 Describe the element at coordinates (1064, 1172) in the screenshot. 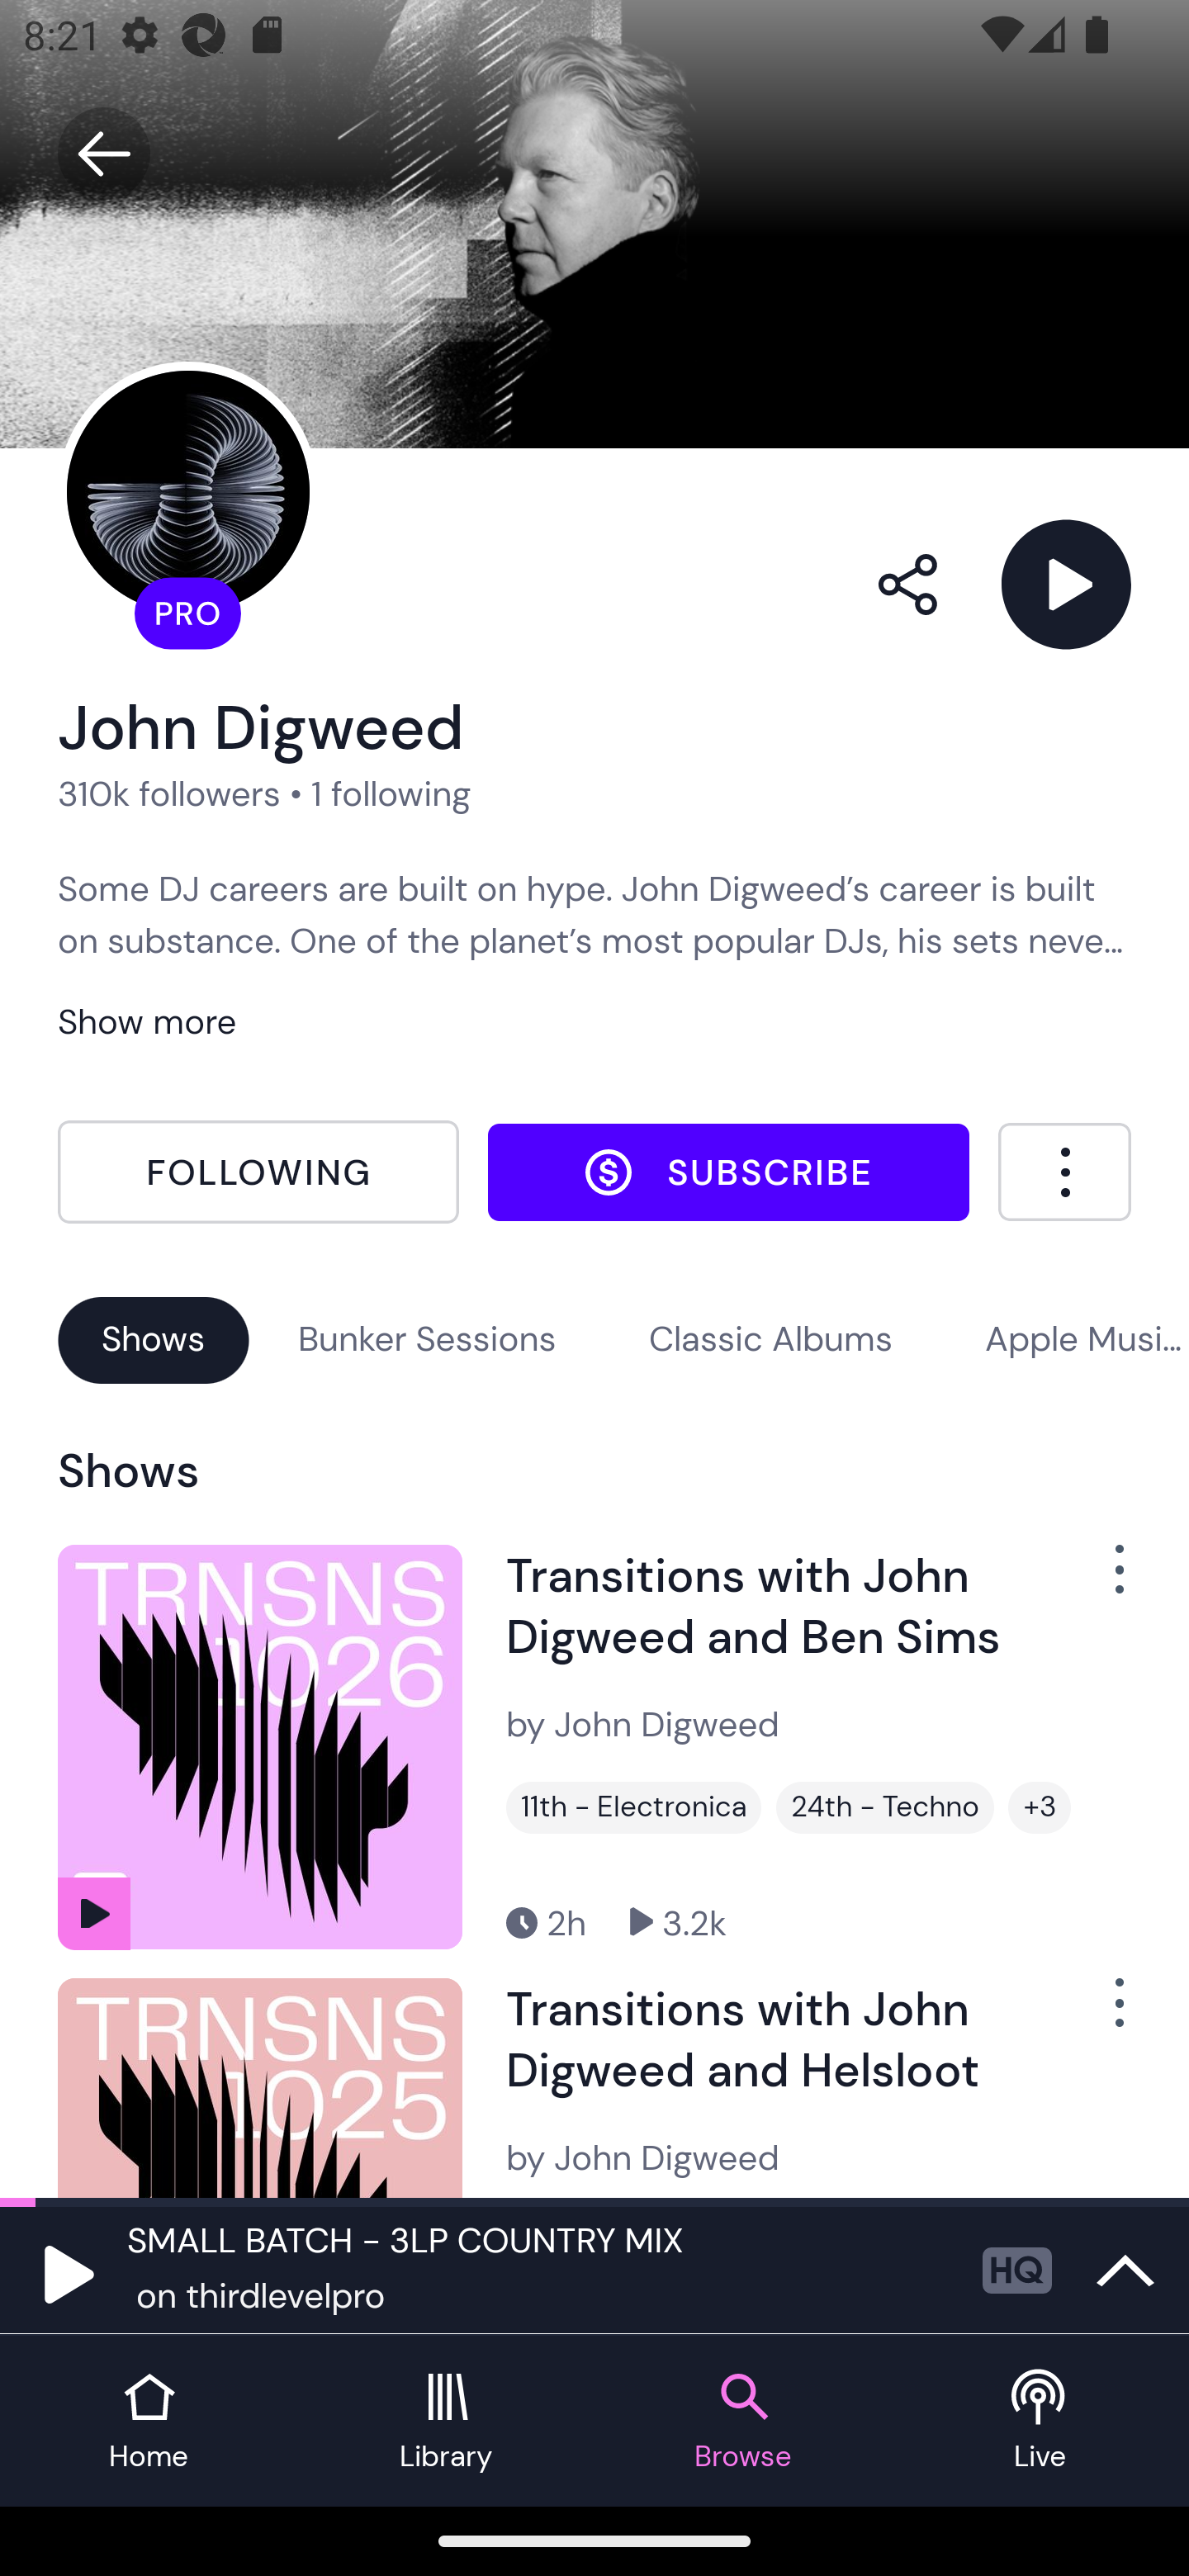

I see `More Menu` at that location.